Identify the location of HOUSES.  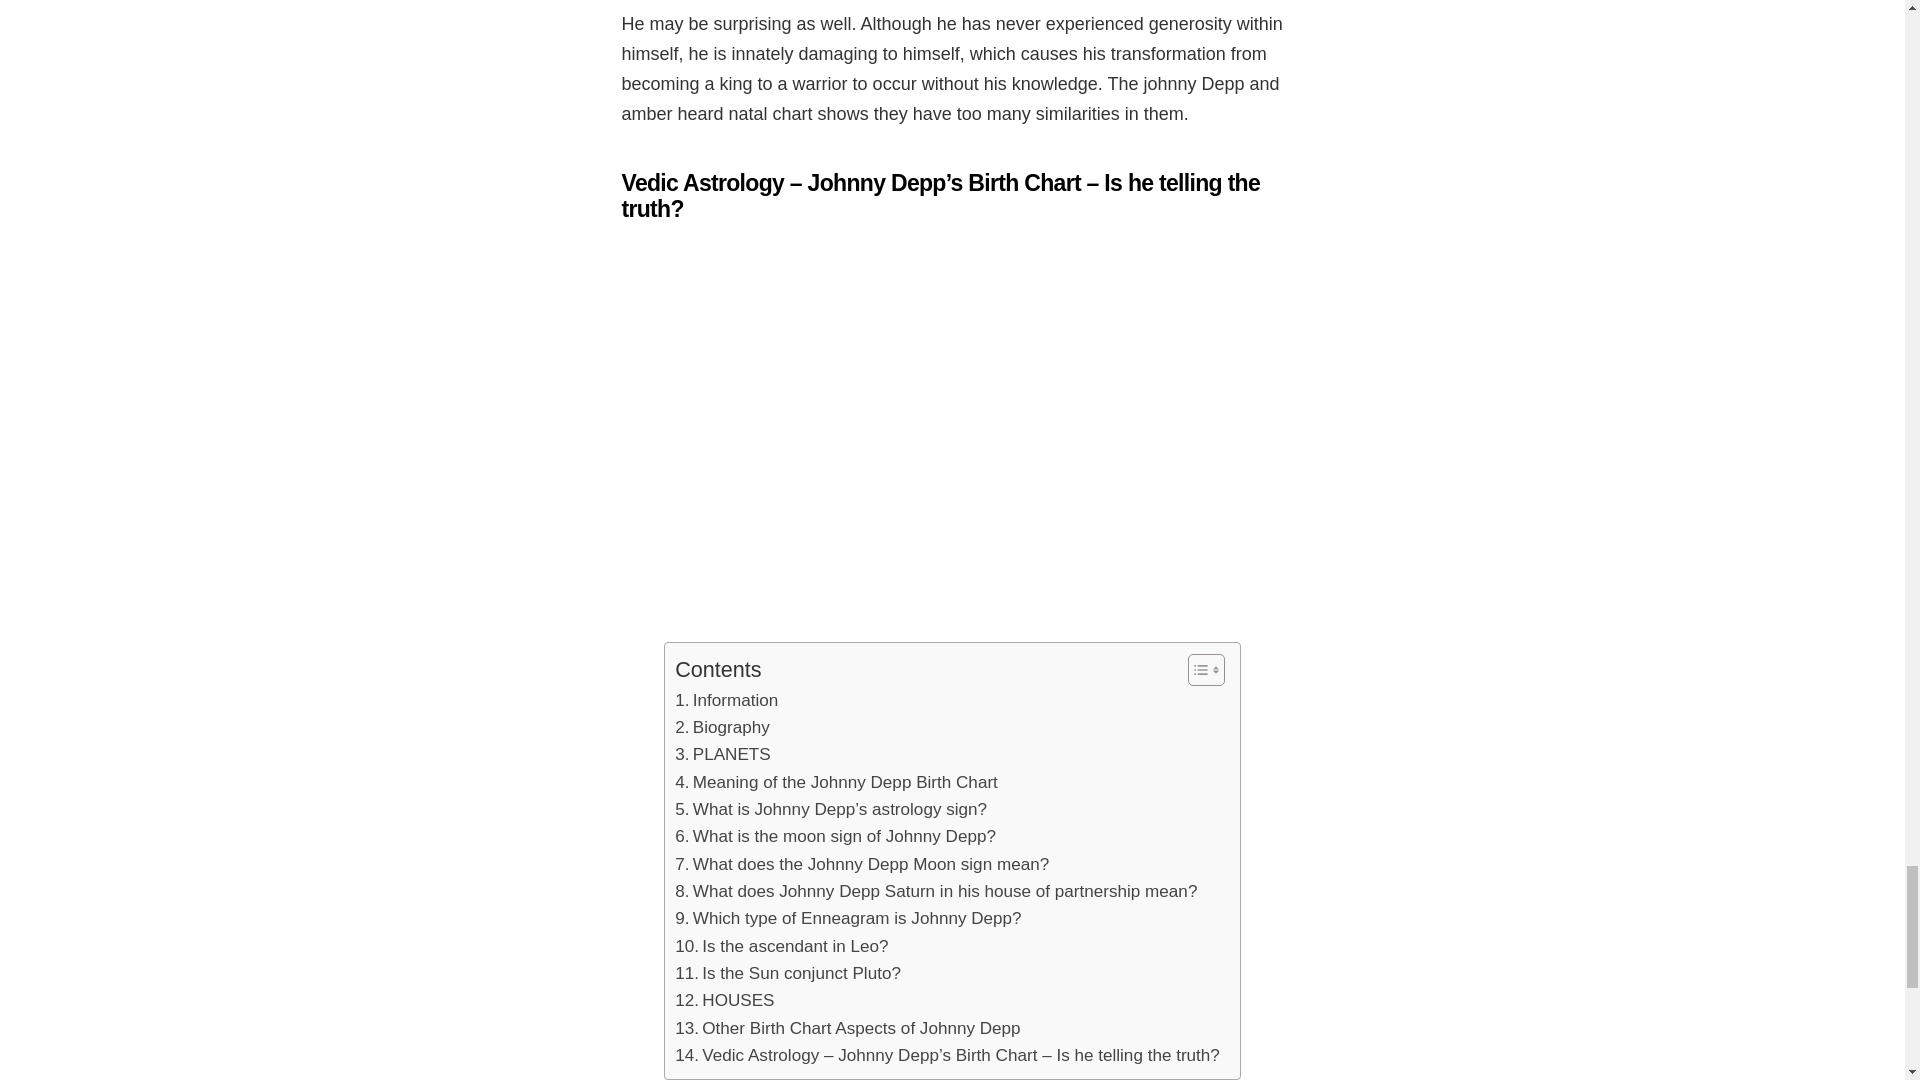
(724, 1000).